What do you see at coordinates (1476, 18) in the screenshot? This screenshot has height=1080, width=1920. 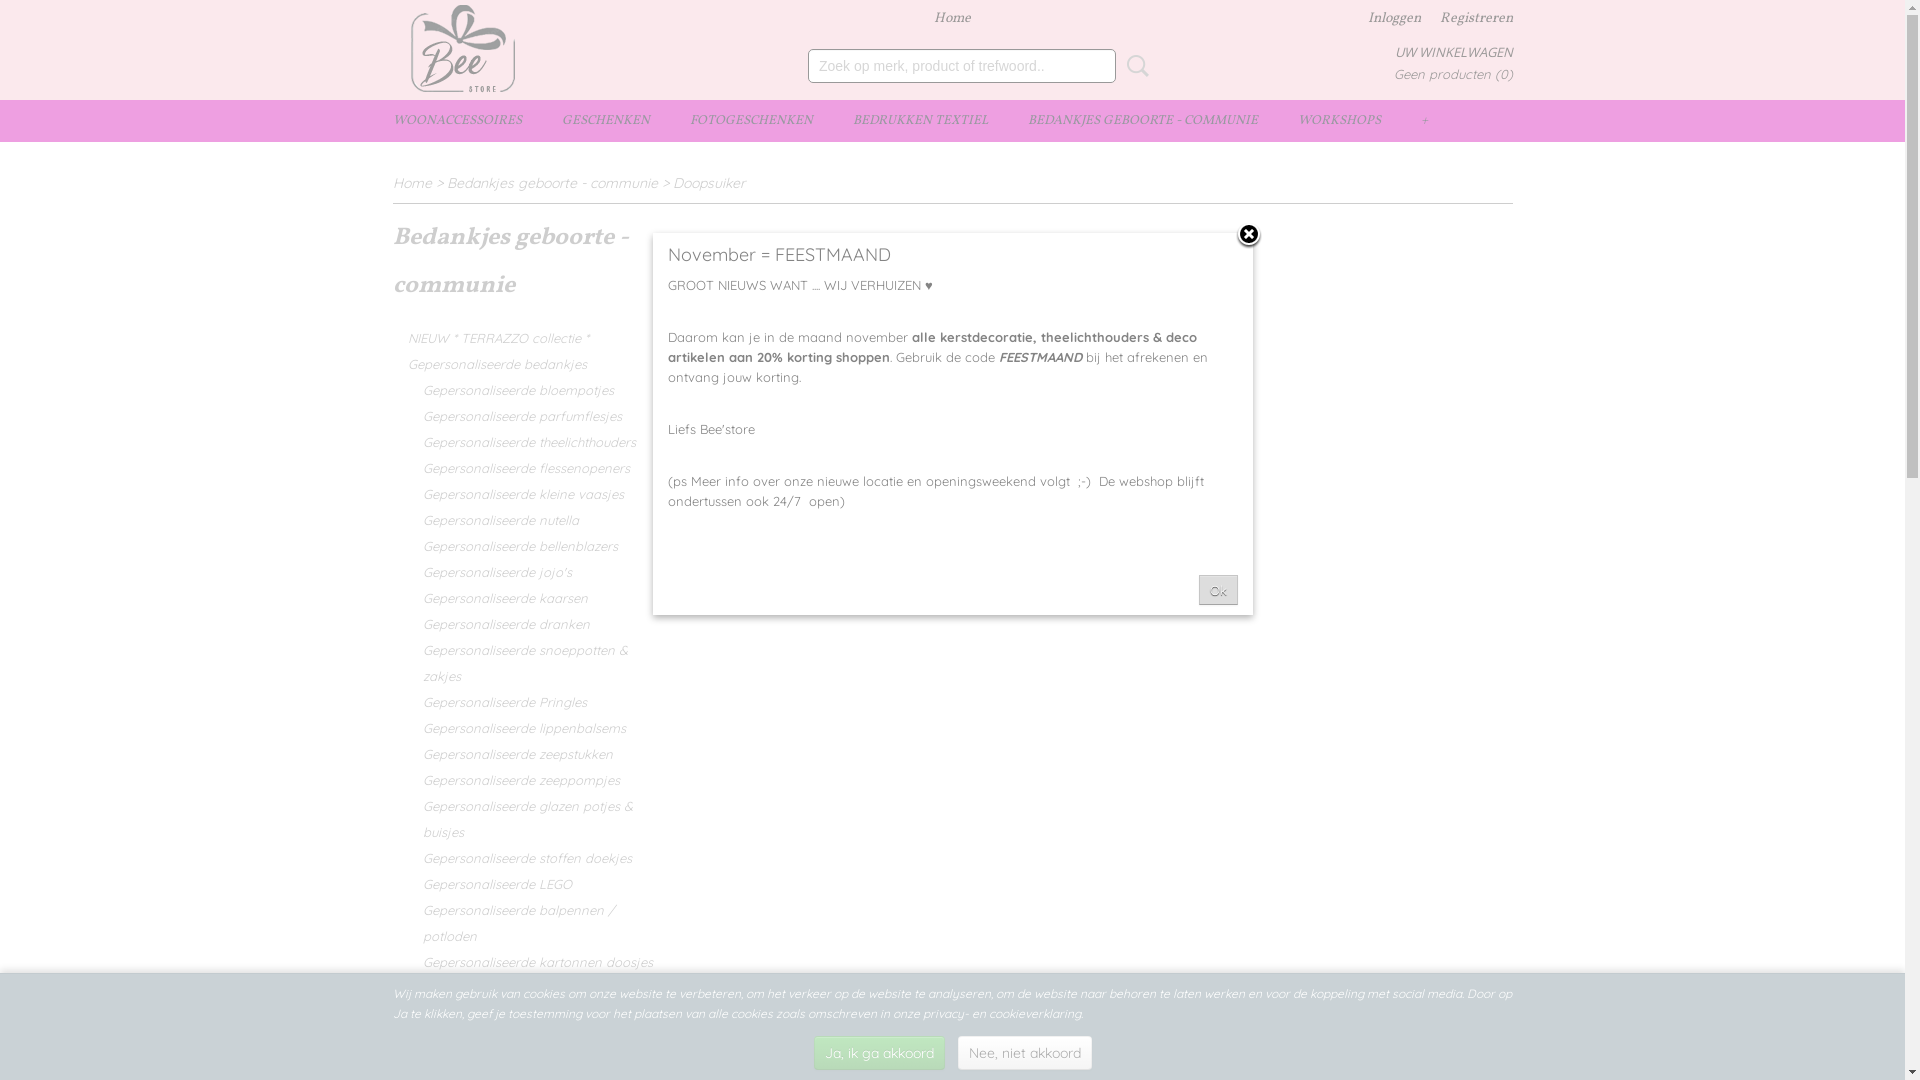 I see `Registreren` at bounding box center [1476, 18].